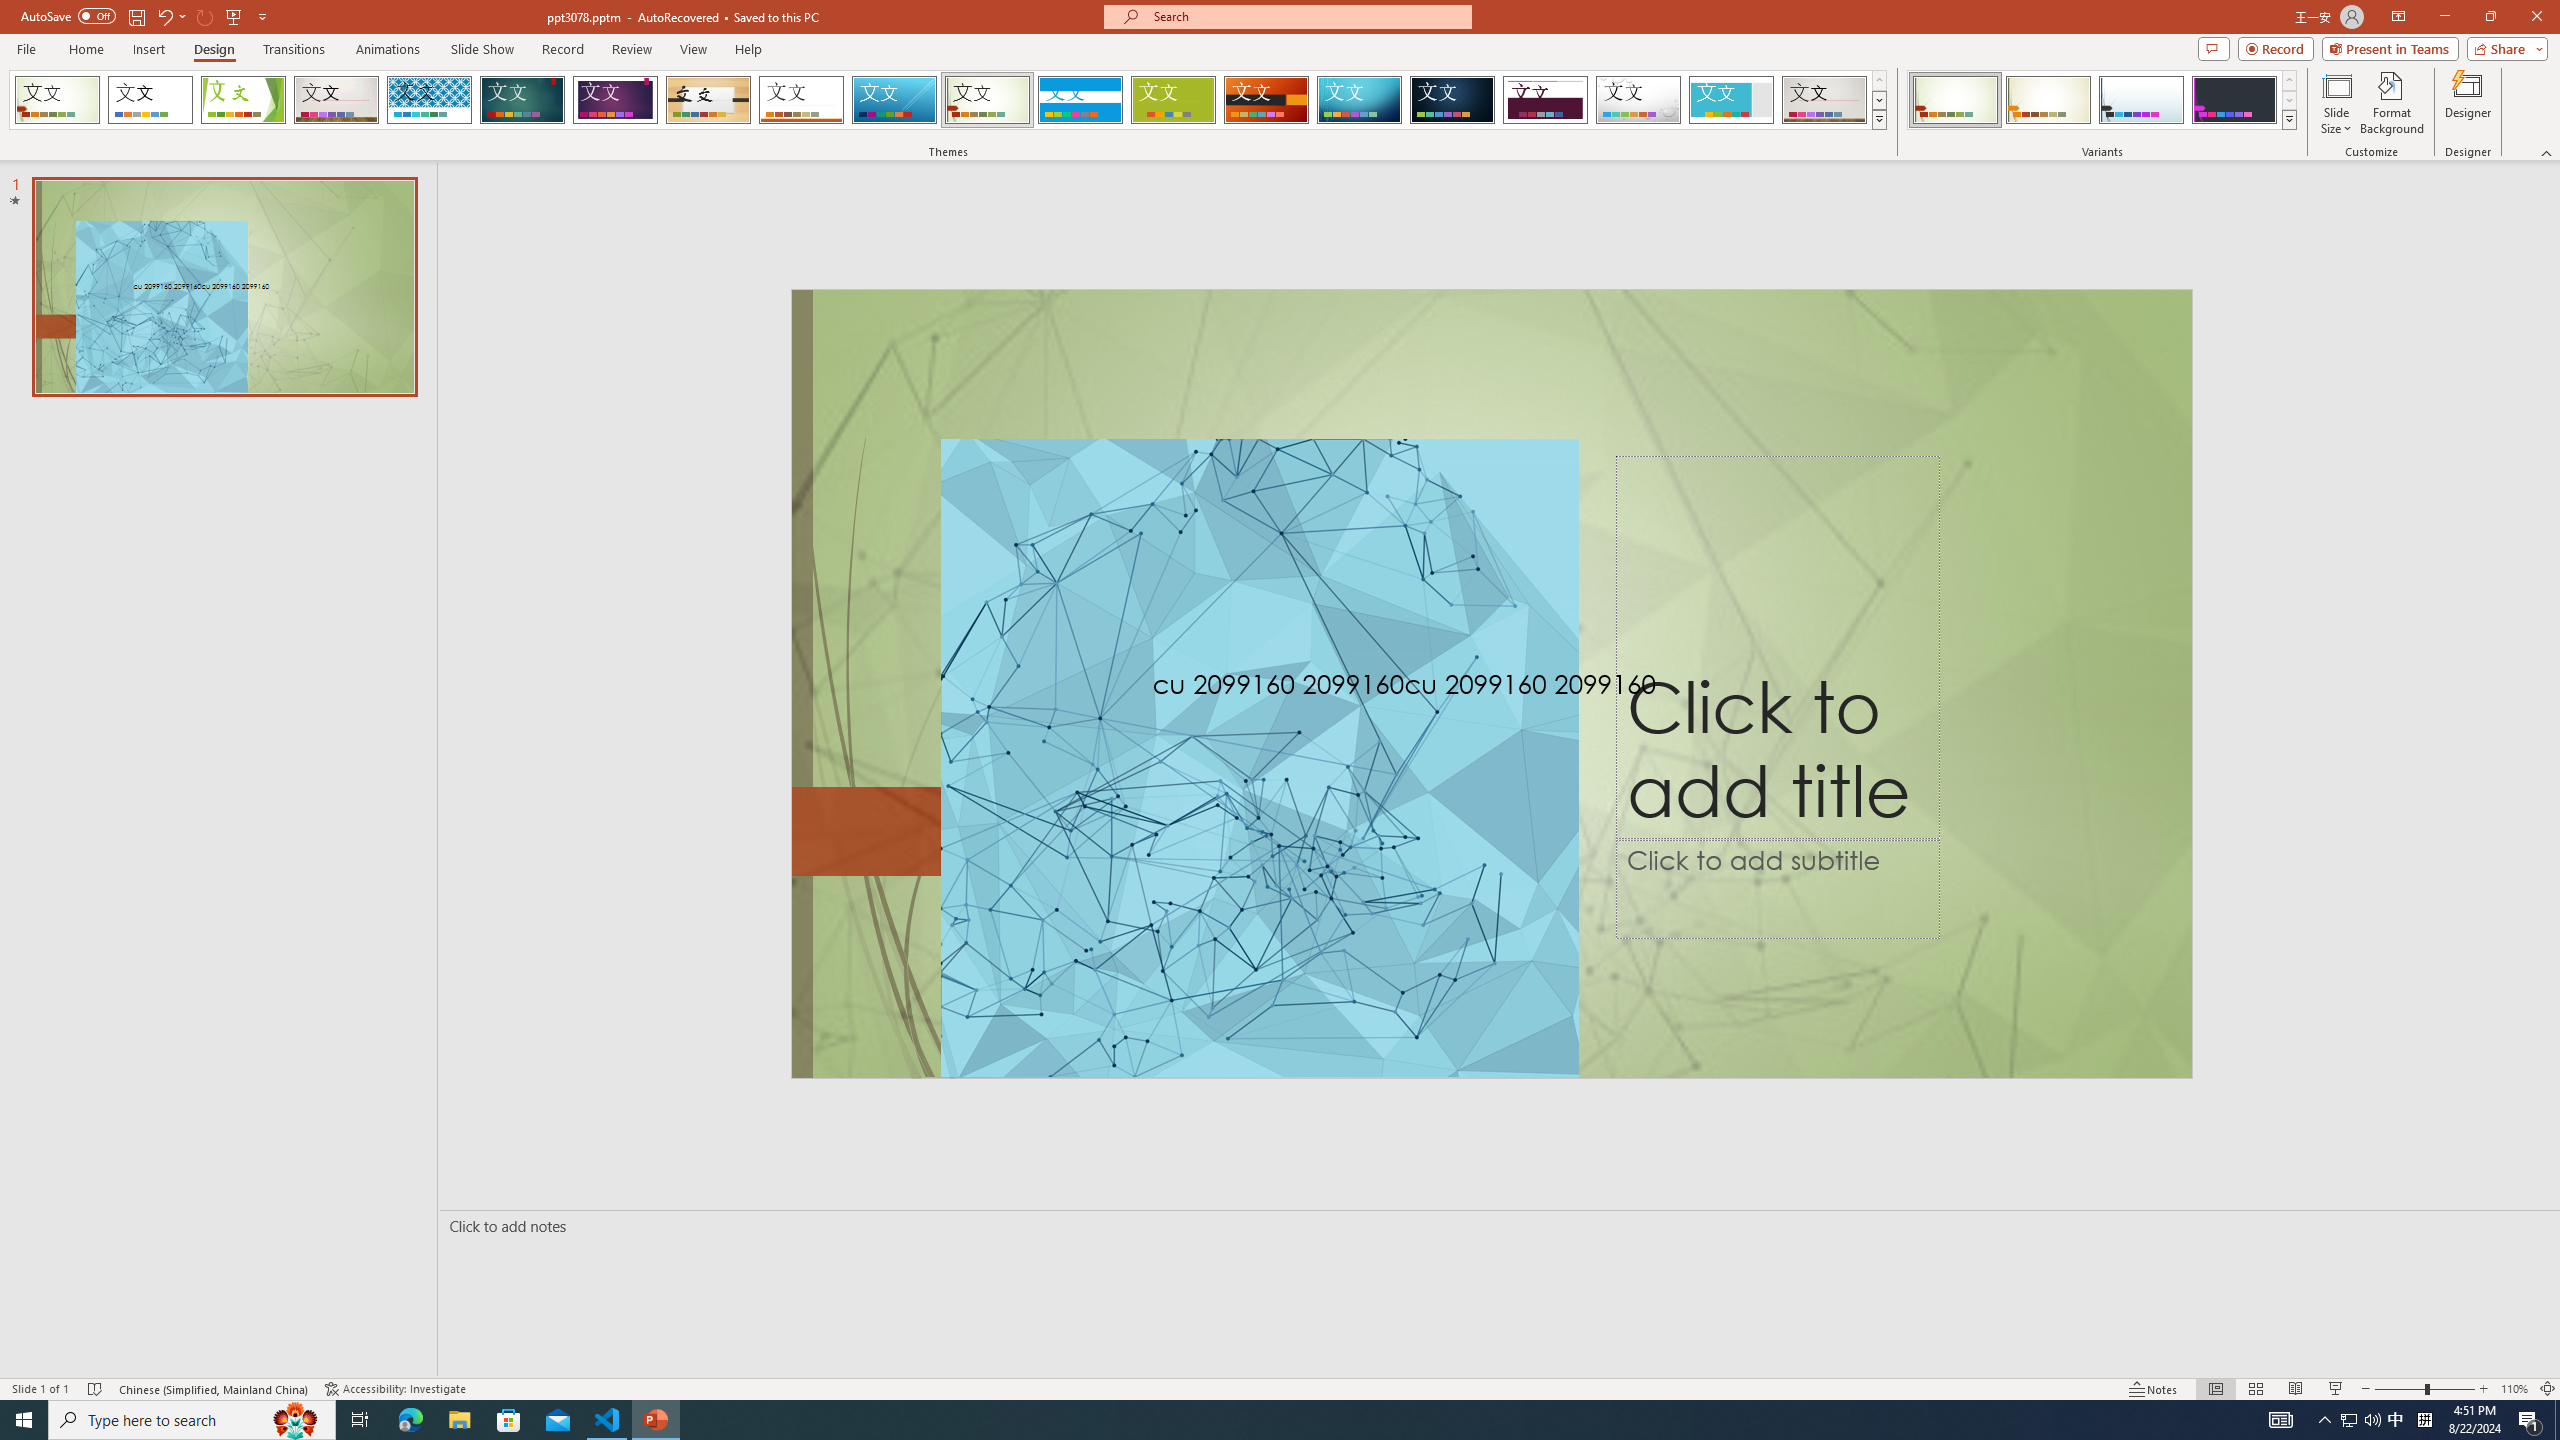 The width and height of the screenshot is (2560, 1440). Describe the element at coordinates (1732, 100) in the screenshot. I see `Frame` at that location.